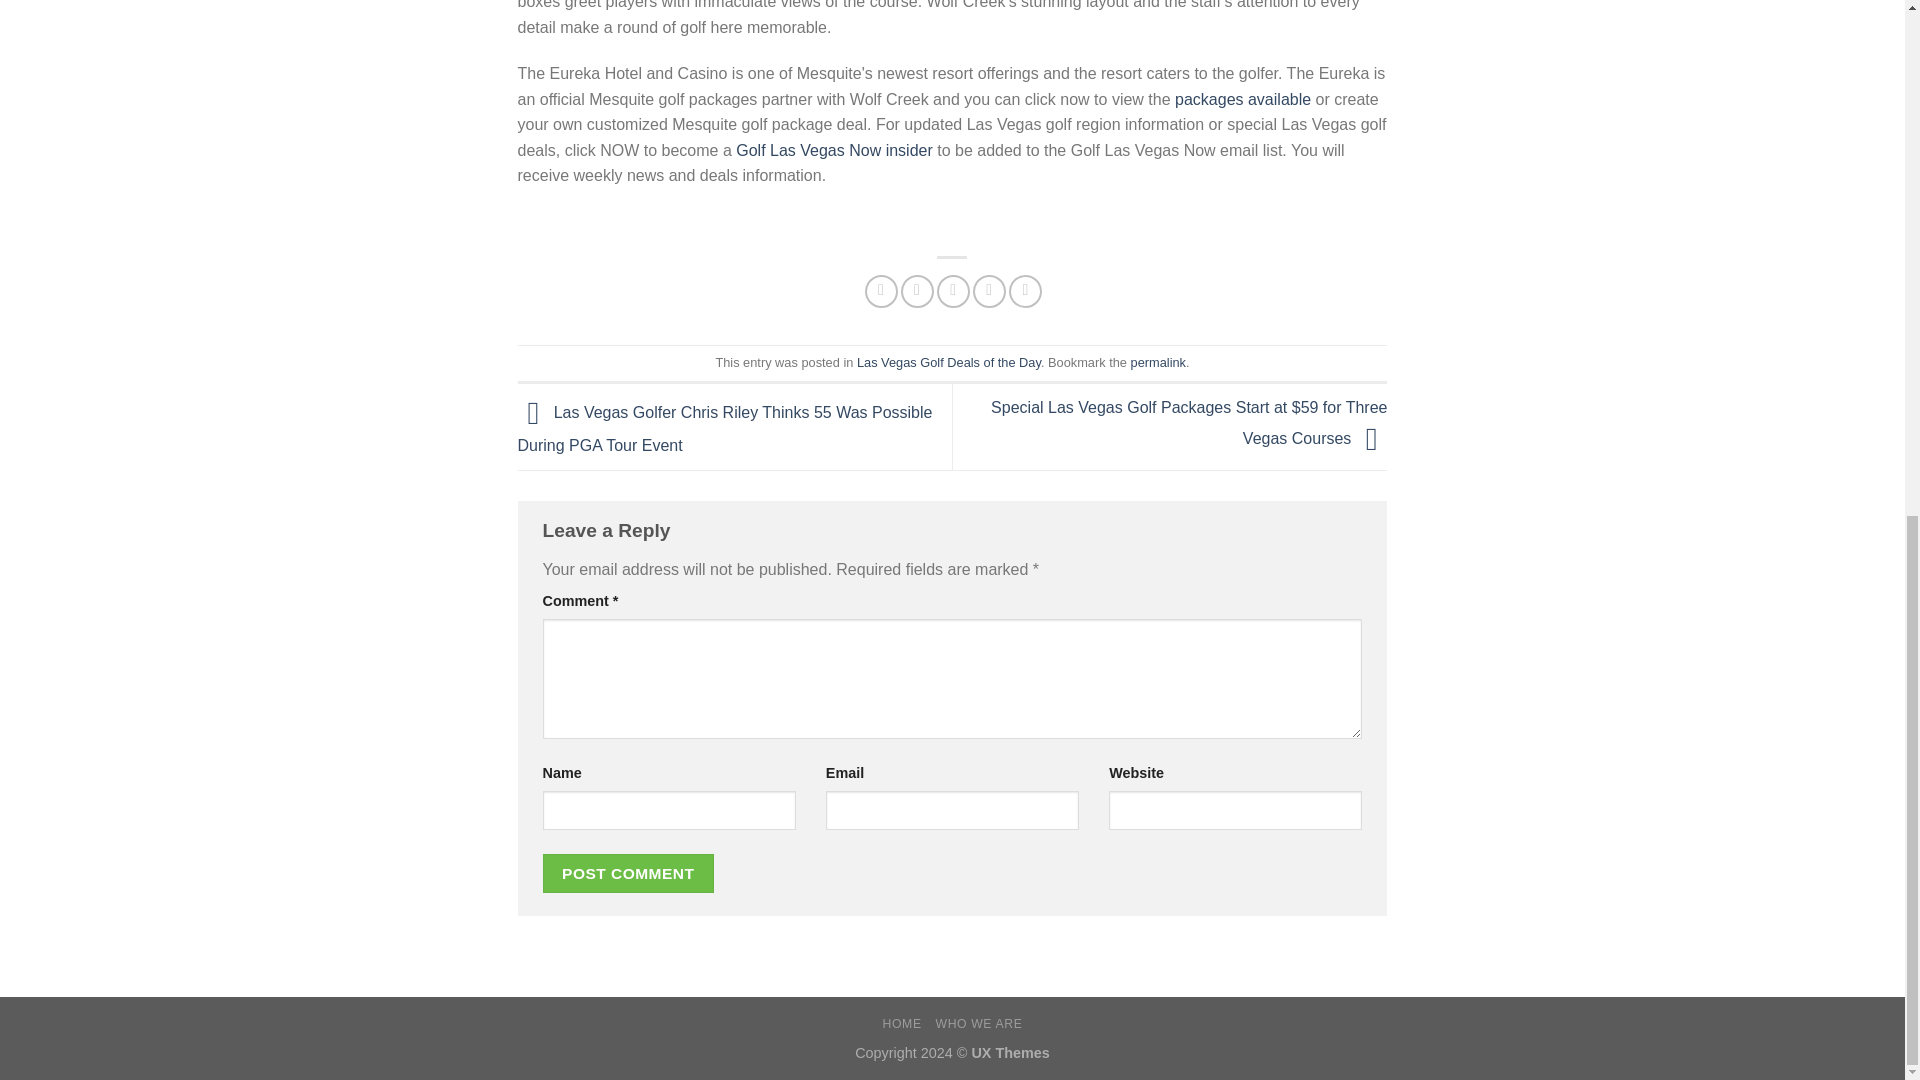  What do you see at coordinates (948, 362) in the screenshot?
I see `Las Vegas Golf Deals of the Day` at bounding box center [948, 362].